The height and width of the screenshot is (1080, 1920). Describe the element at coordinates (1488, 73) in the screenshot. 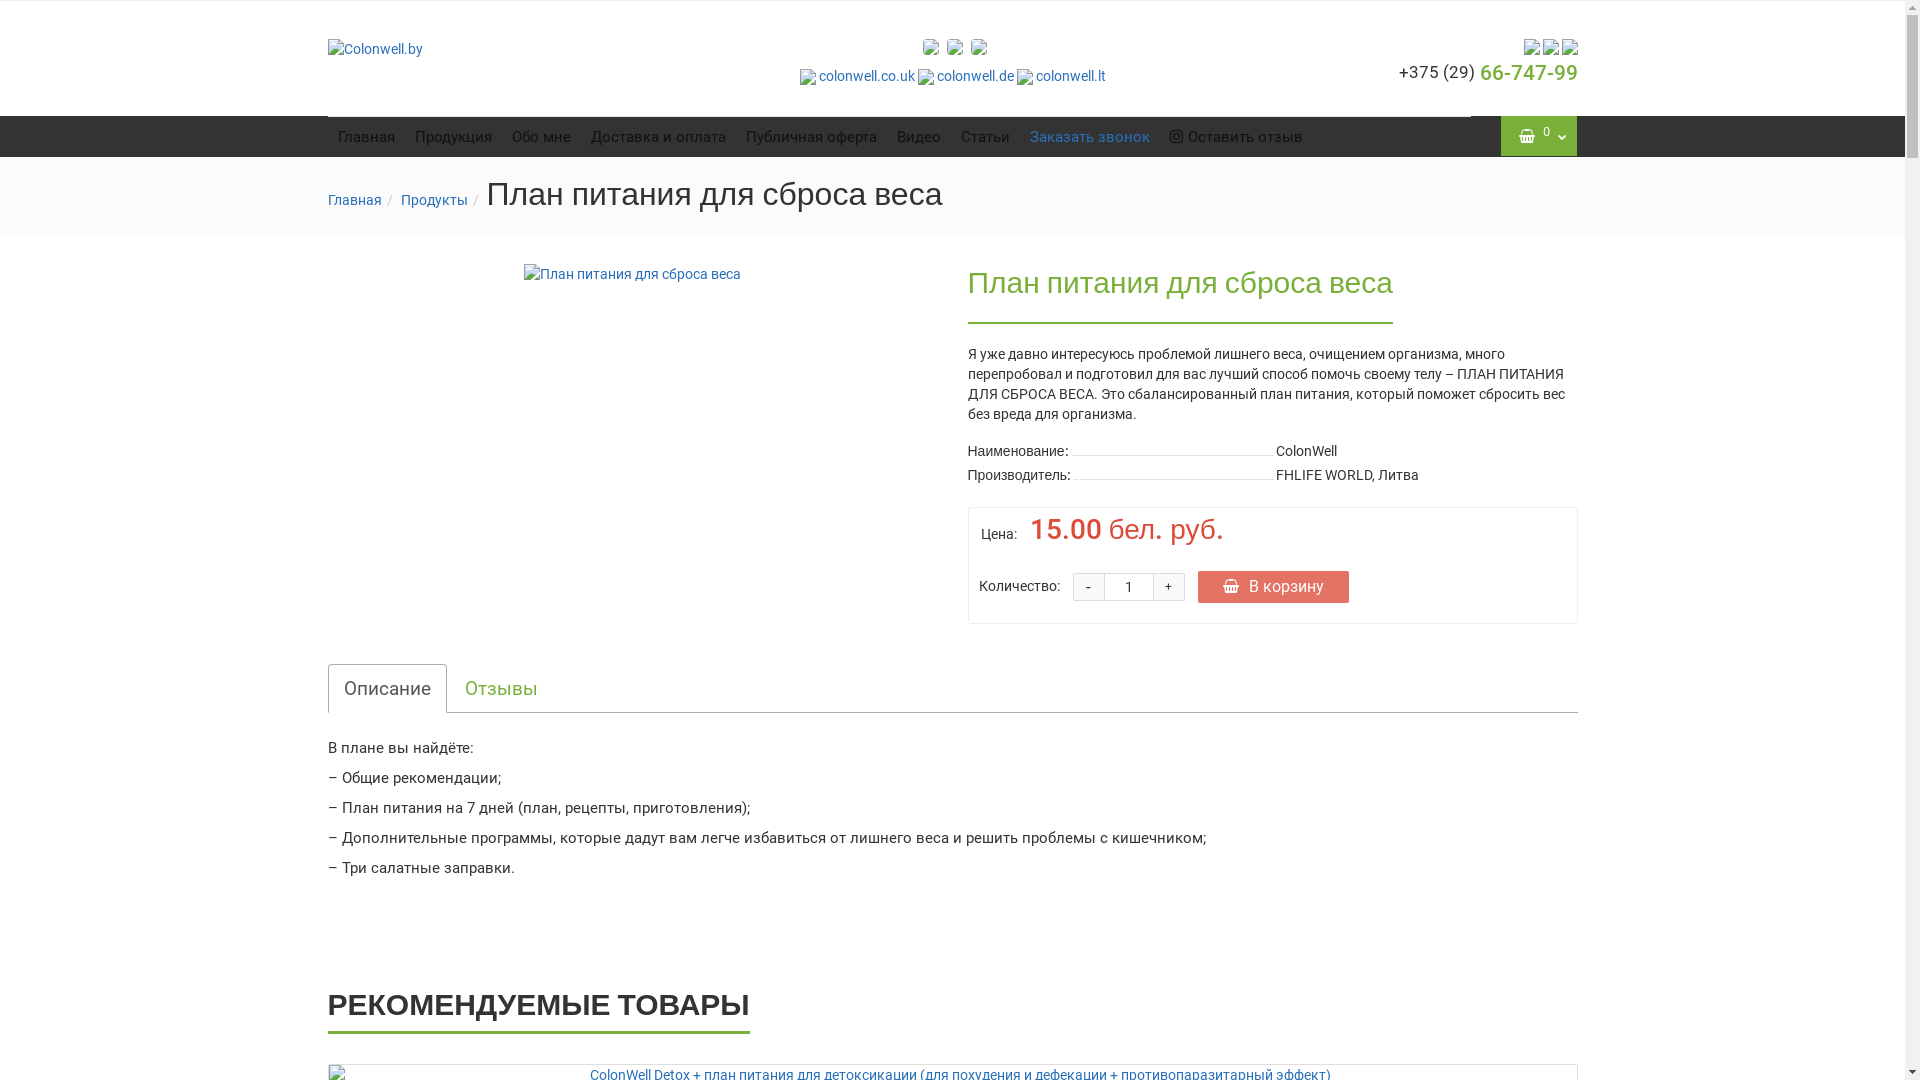

I see `+375 (29) 66-747-99` at that location.